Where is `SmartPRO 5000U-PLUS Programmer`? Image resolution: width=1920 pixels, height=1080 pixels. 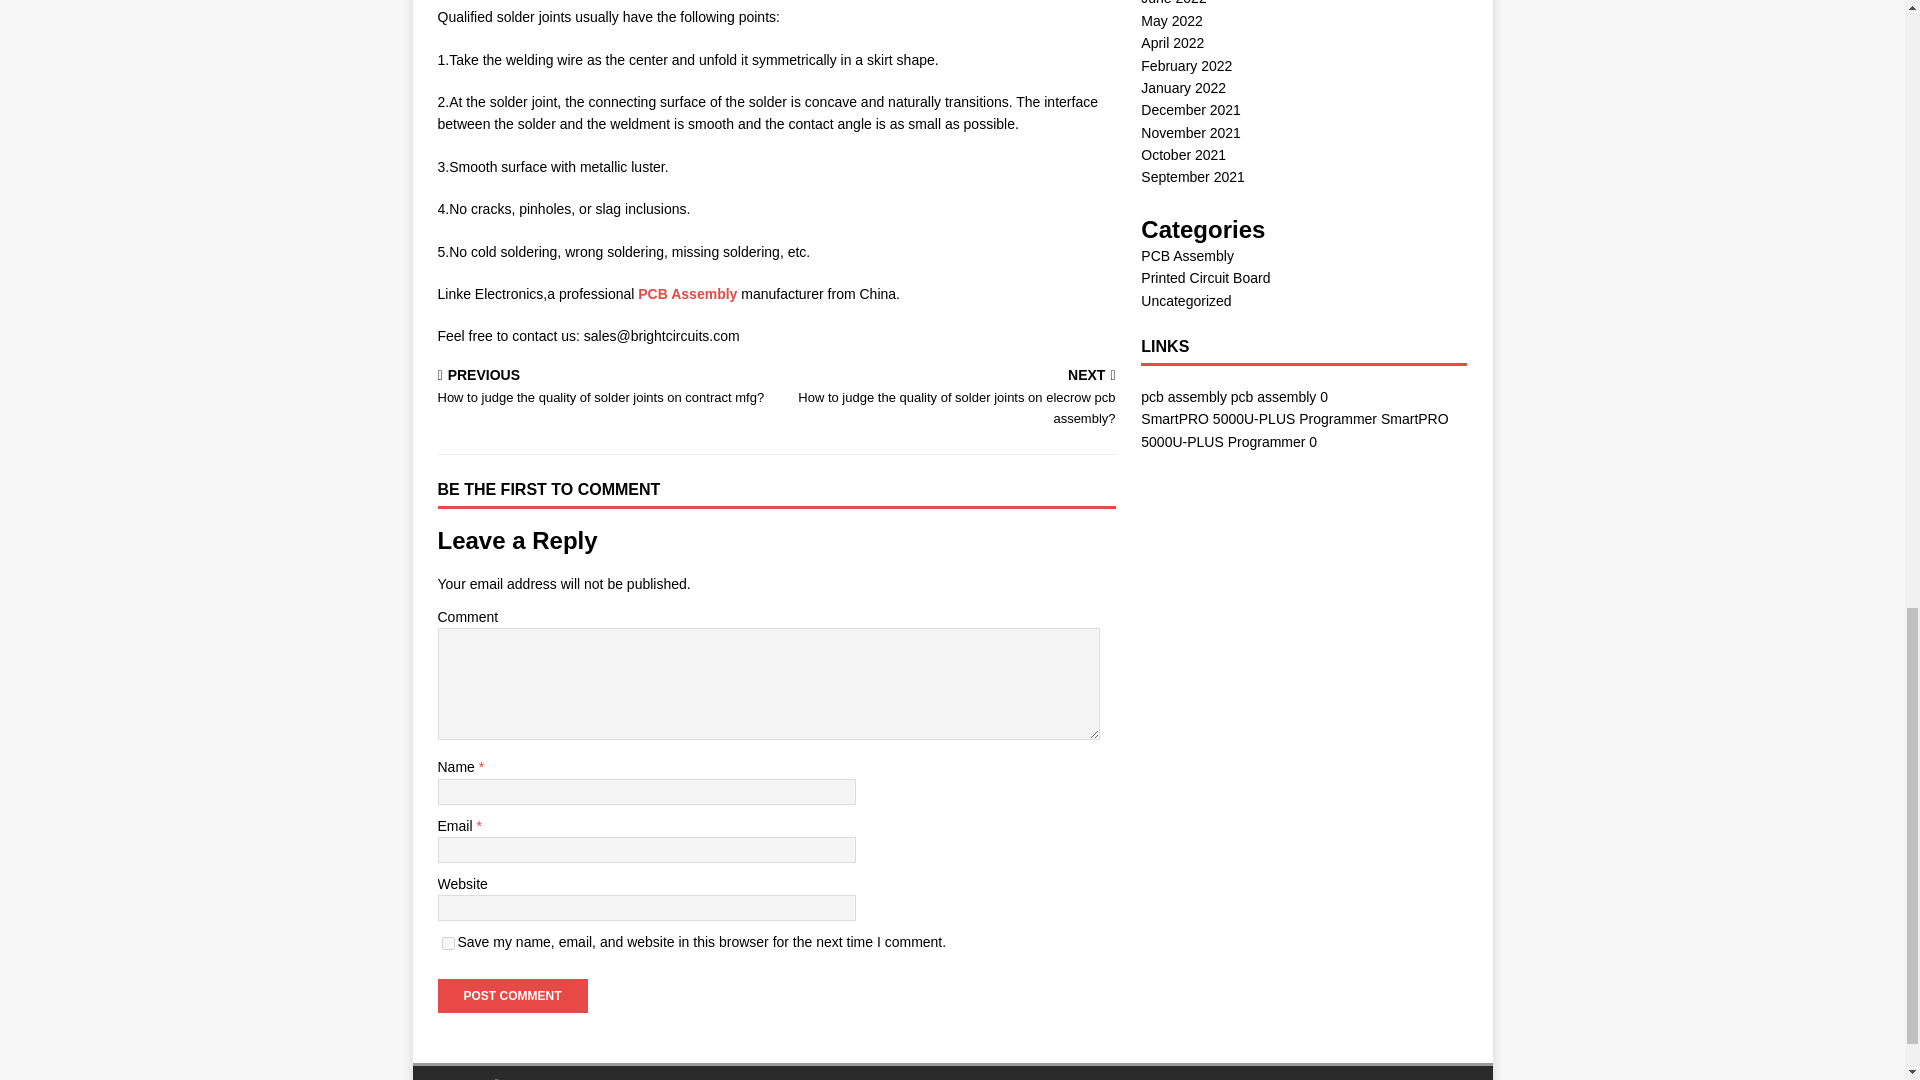
SmartPRO 5000U-PLUS Programmer is located at coordinates (1258, 418).